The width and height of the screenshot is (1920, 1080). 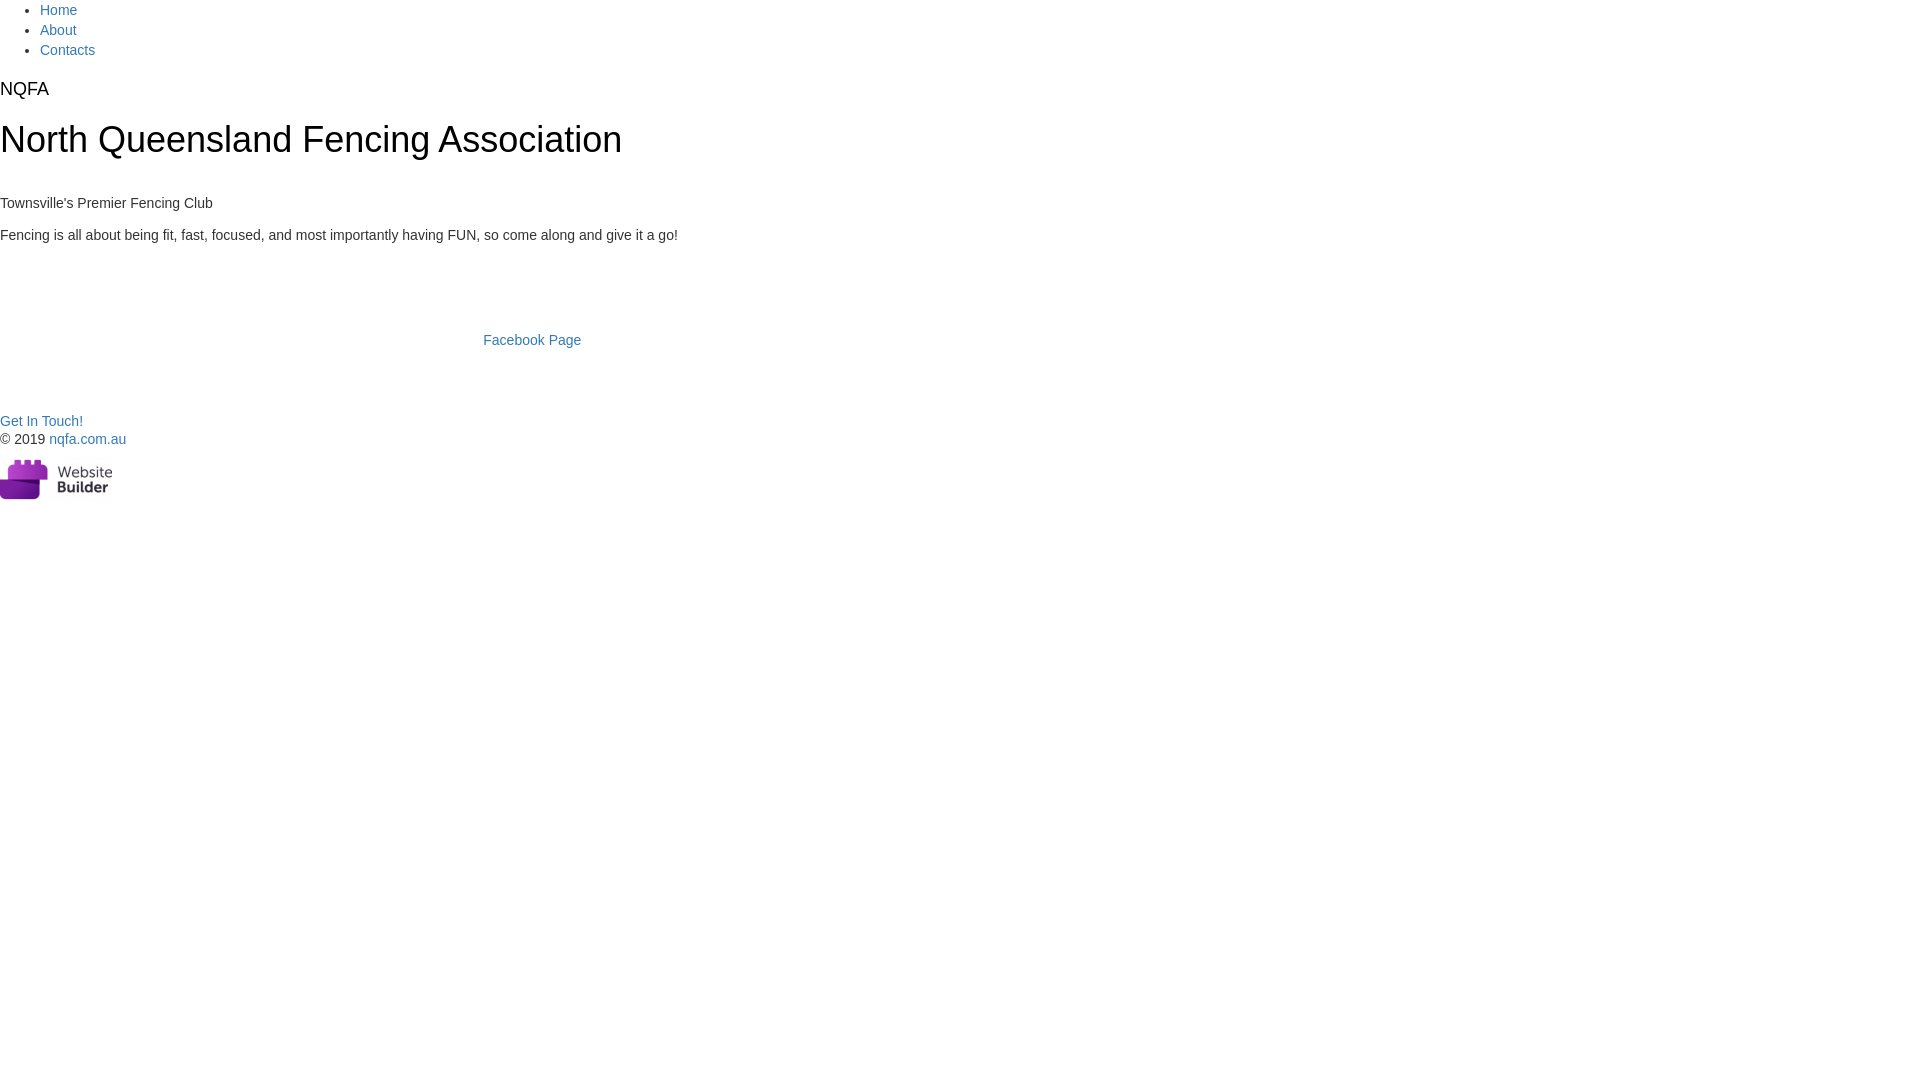 What do you see at coordinates (101, 384) in the screenshot?
I see `Learn to Fence` at bounding box center [101, 384].